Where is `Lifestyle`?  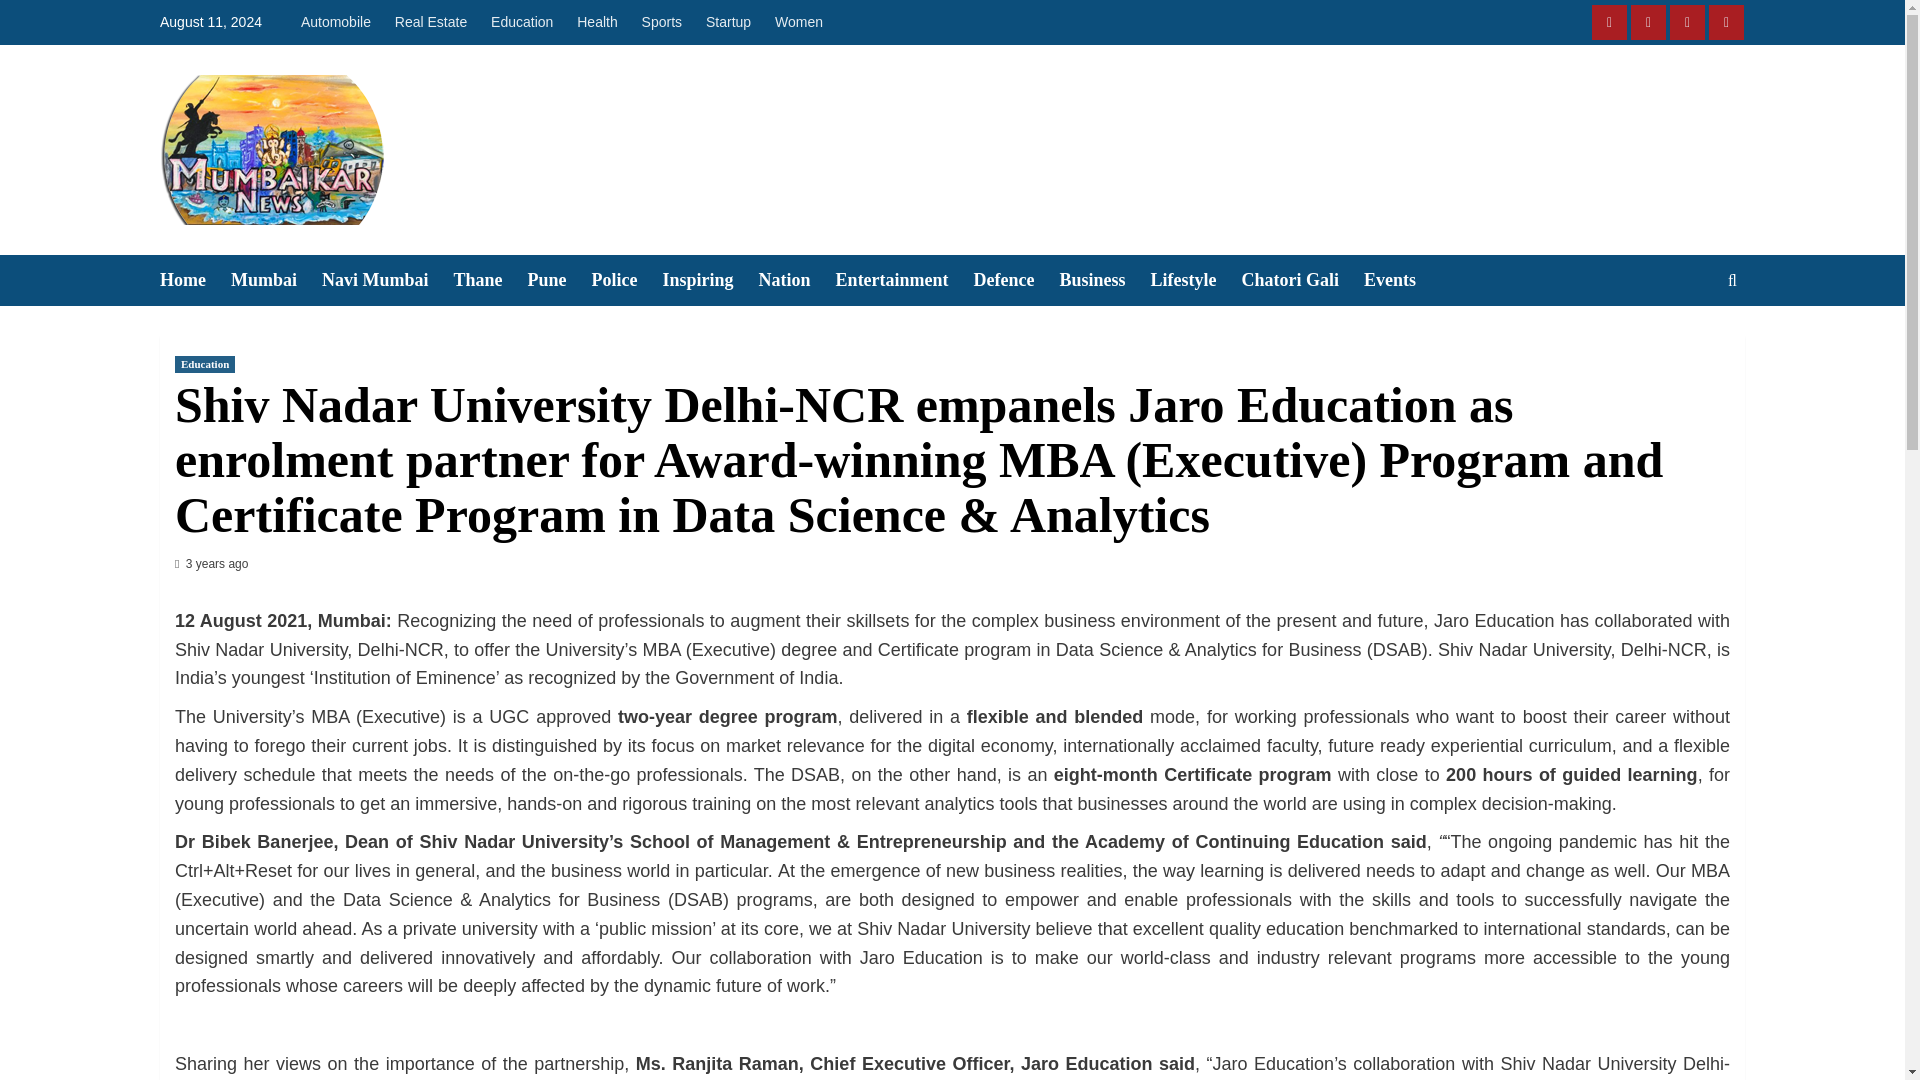
Lifestyle is located at coordinates (1196, 280).